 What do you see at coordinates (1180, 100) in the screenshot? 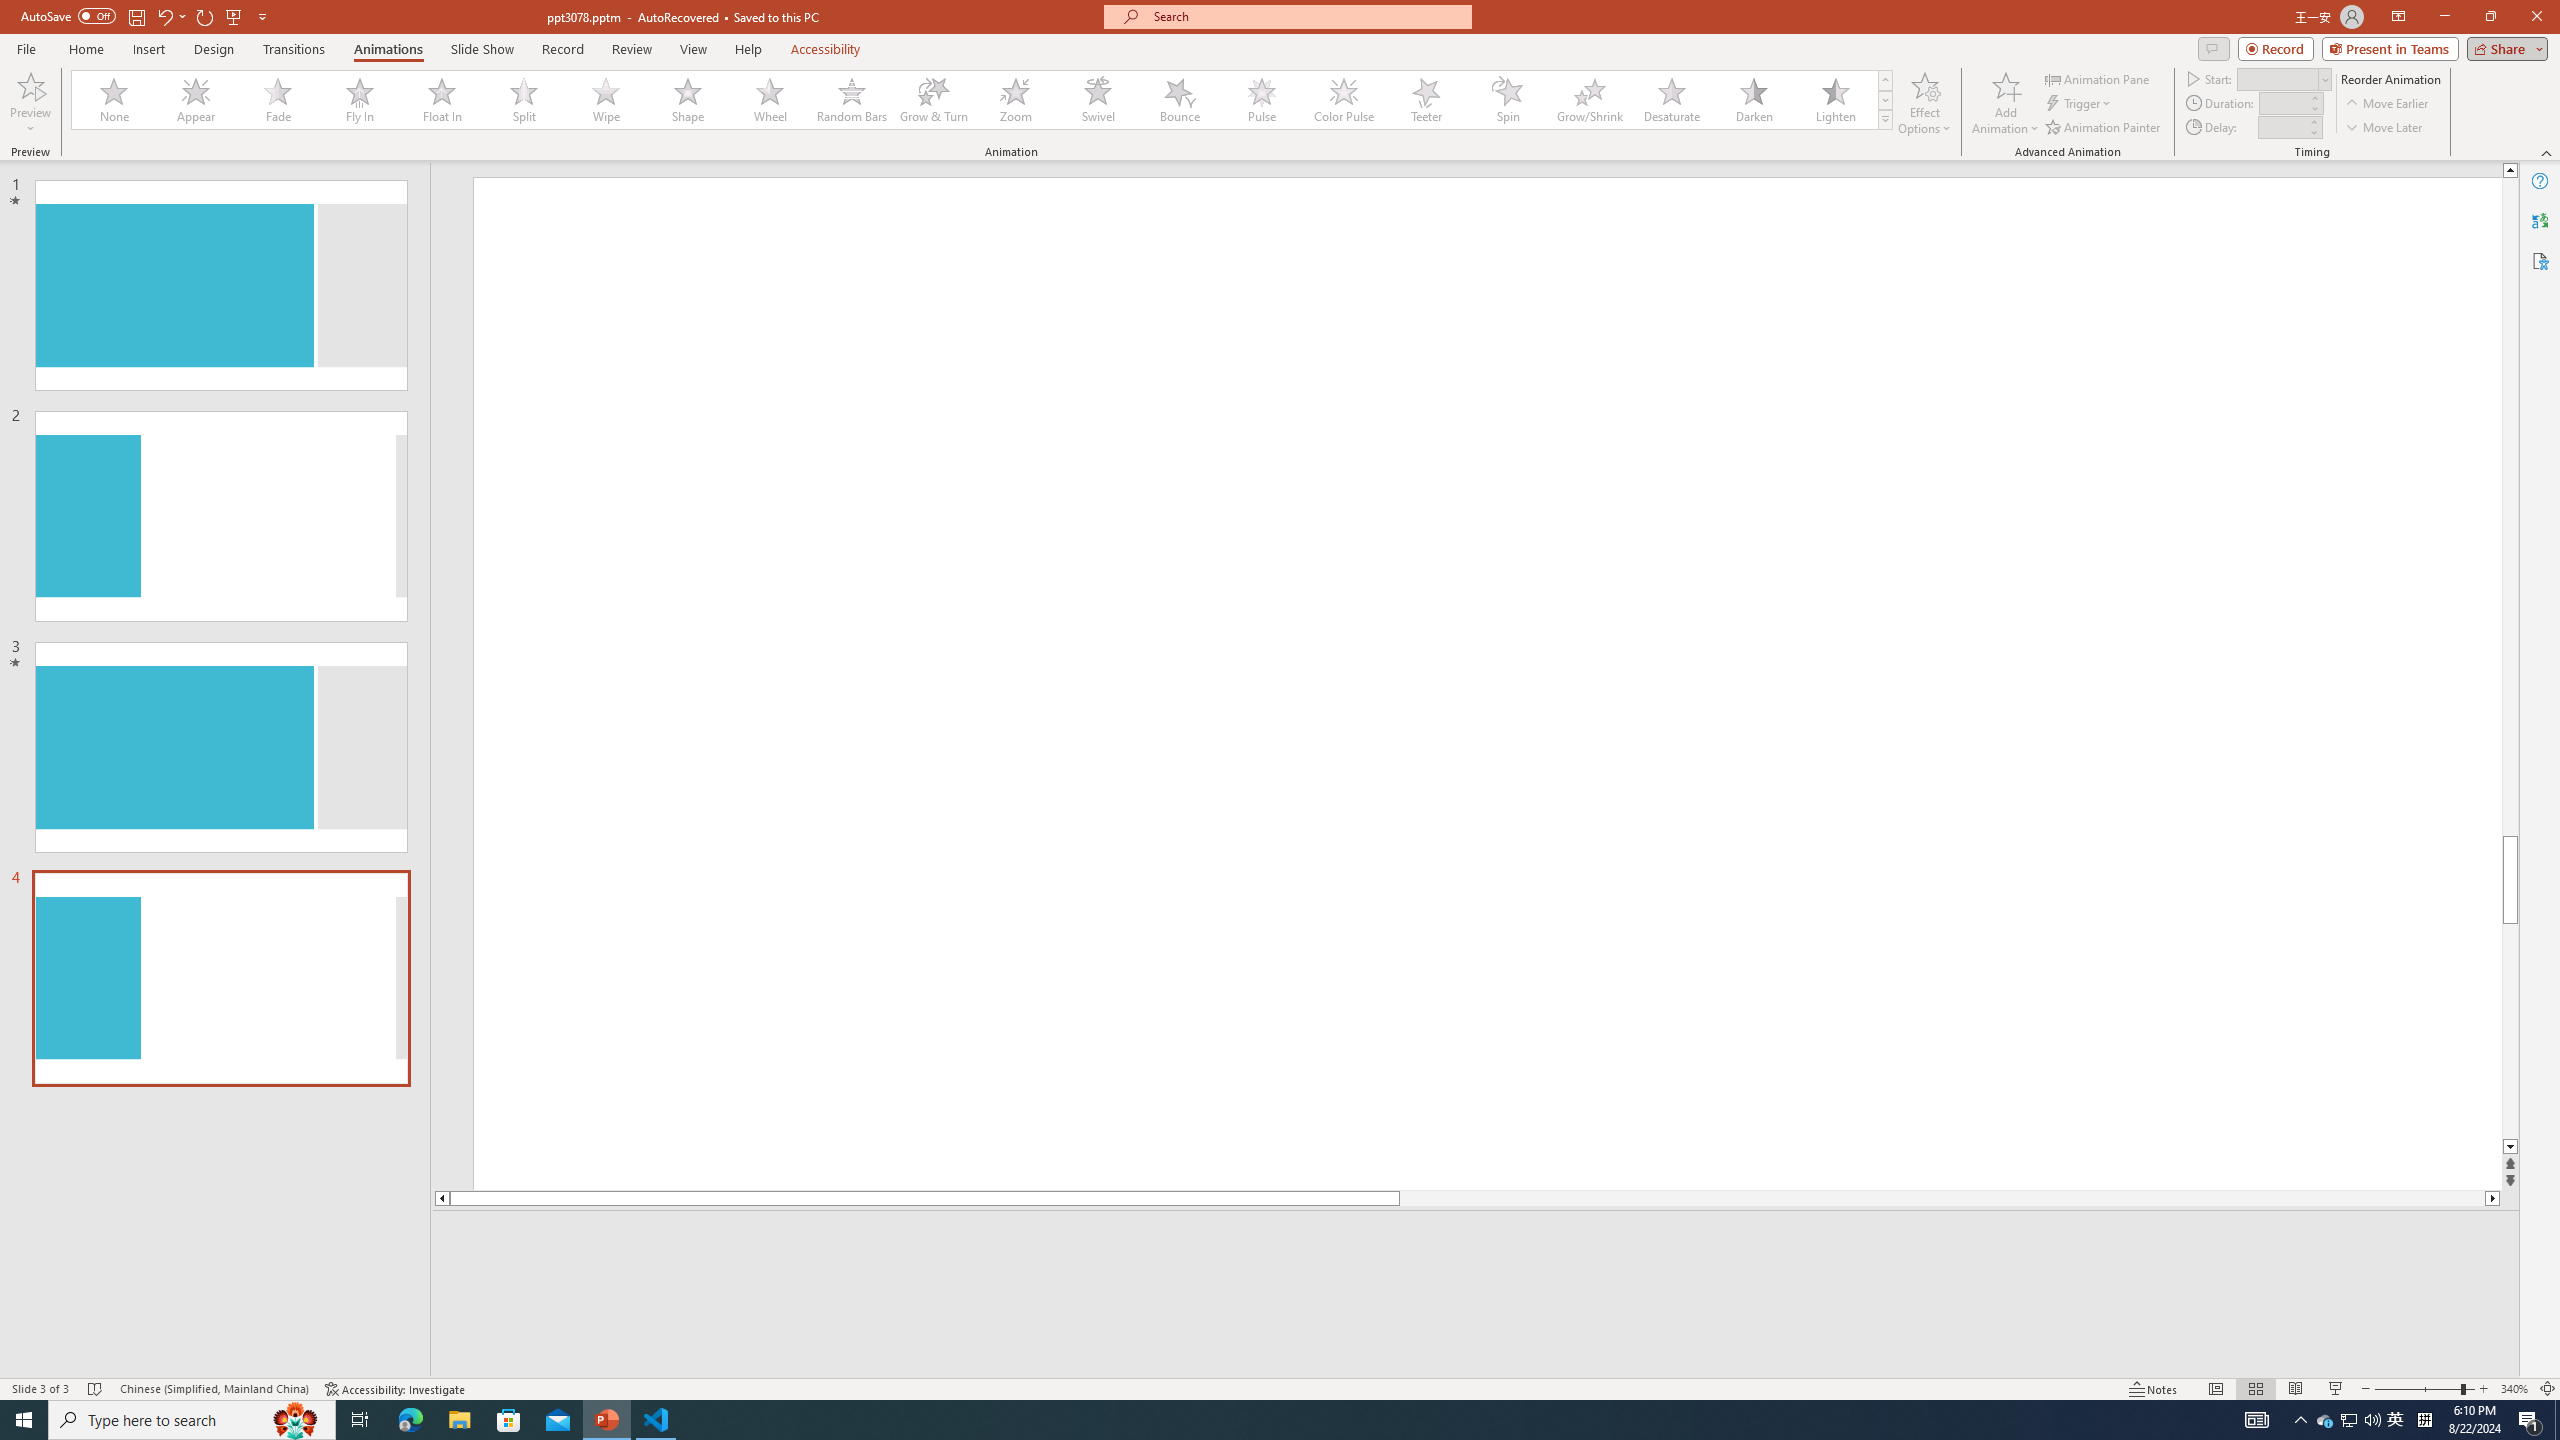
I see `Bounce` at bounding box center [1180, 100].